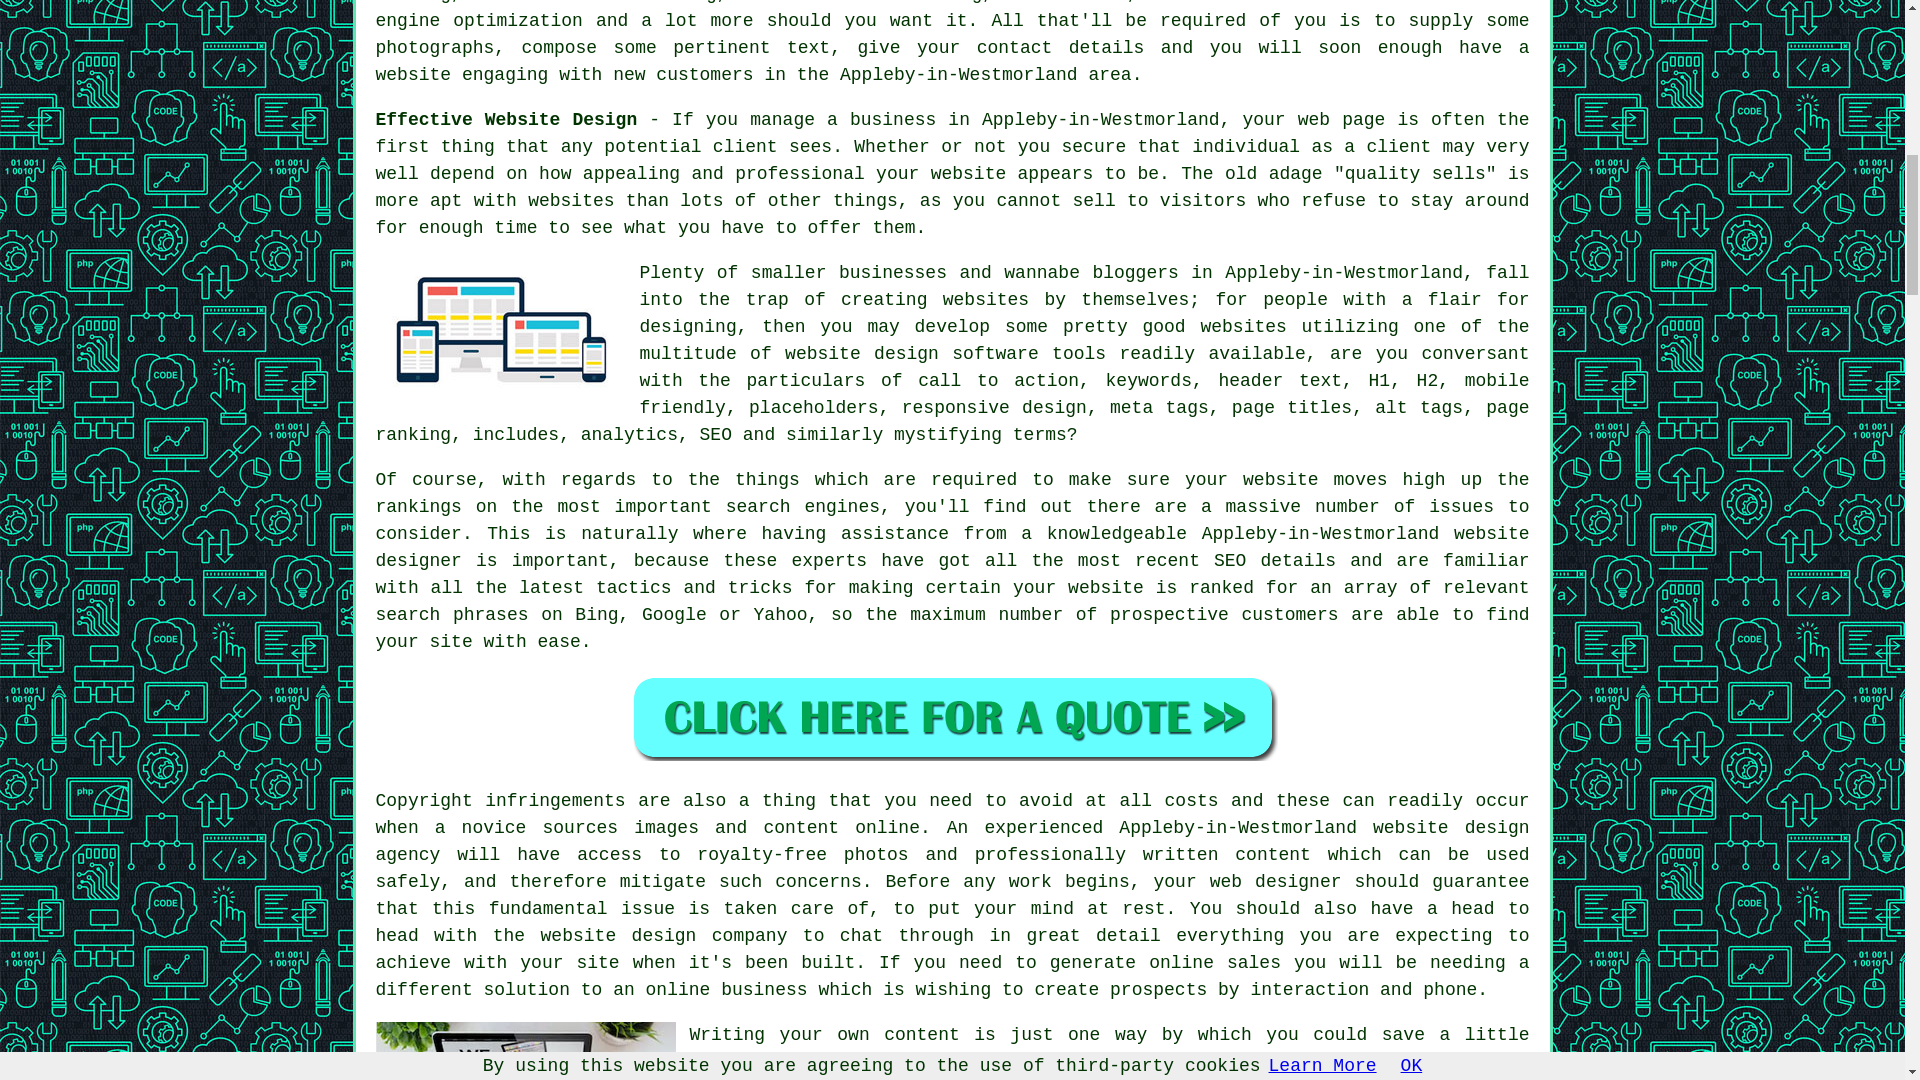  What do you see at coordinates (986, 300) in the screenshot?
I see `websites` at bounding box center [986, 300].